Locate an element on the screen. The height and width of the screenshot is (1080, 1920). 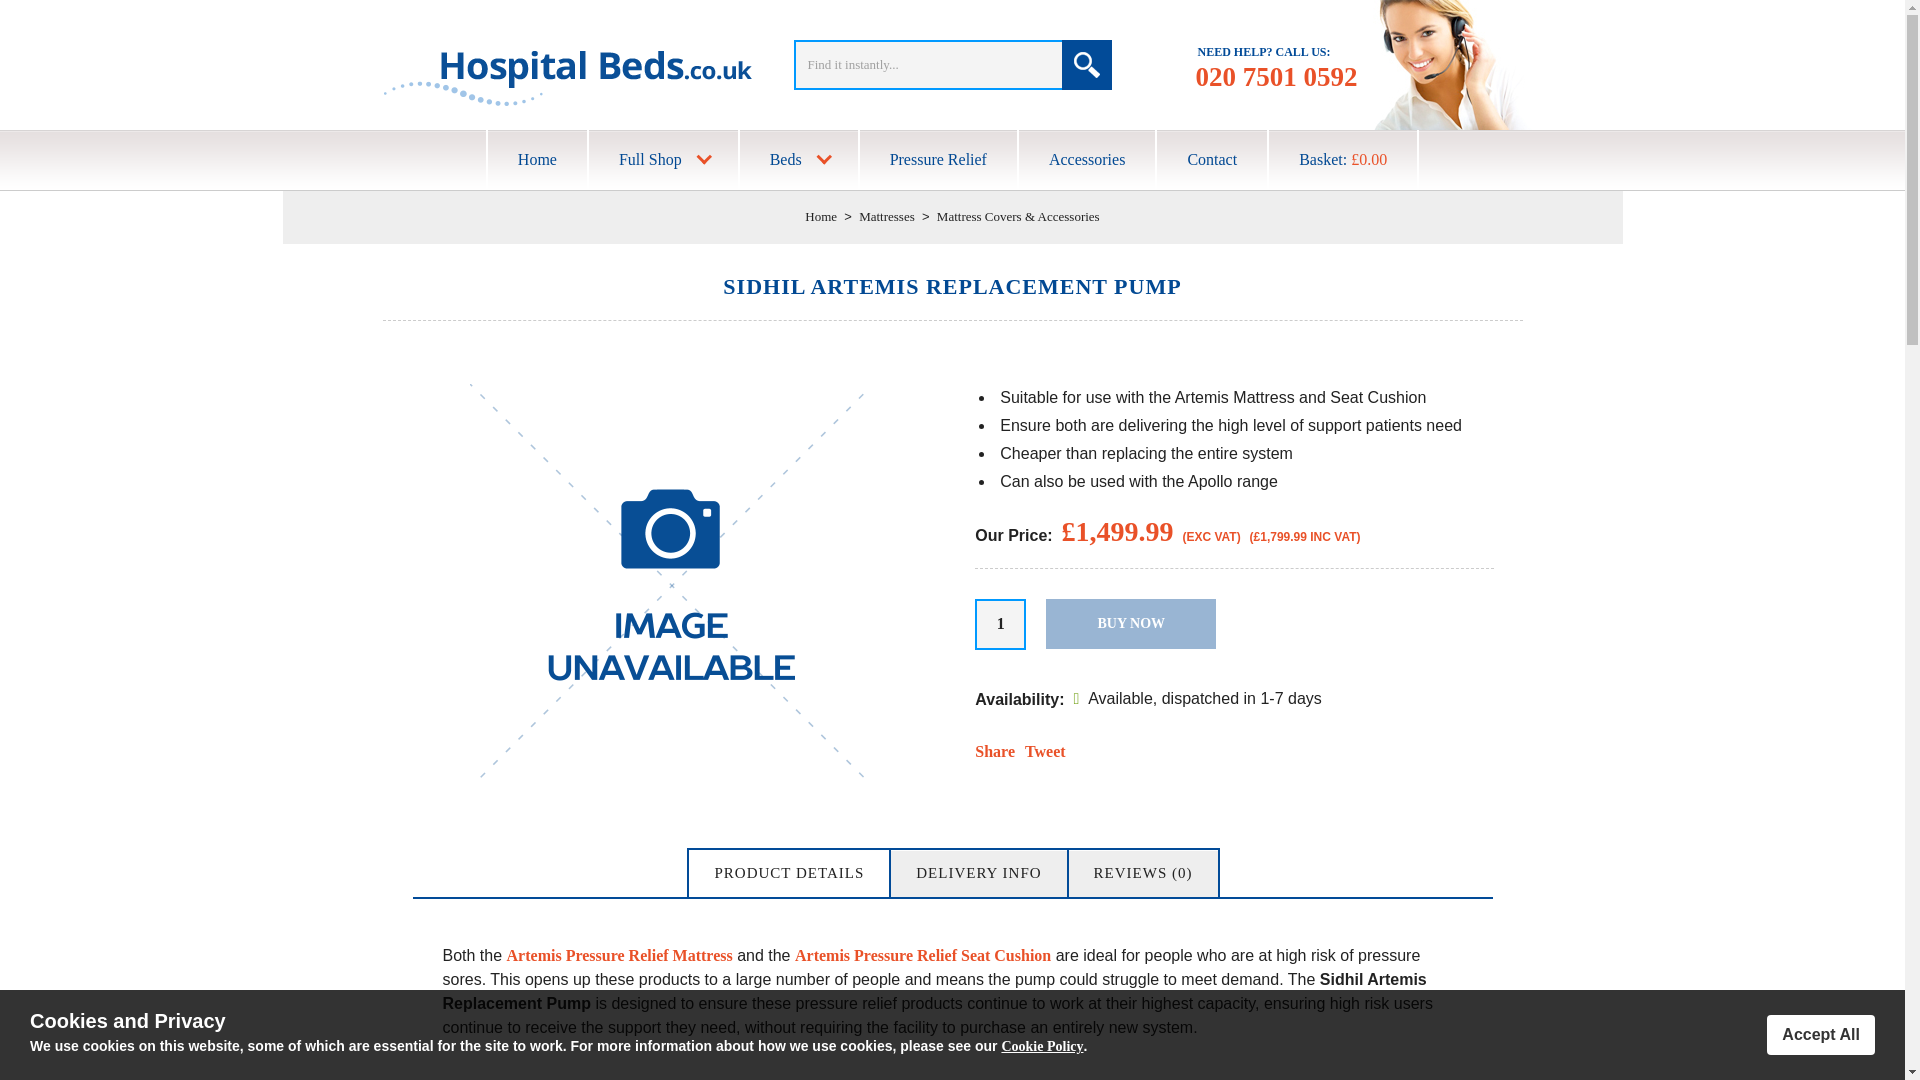
1 is located at coordinates (1000, 624).